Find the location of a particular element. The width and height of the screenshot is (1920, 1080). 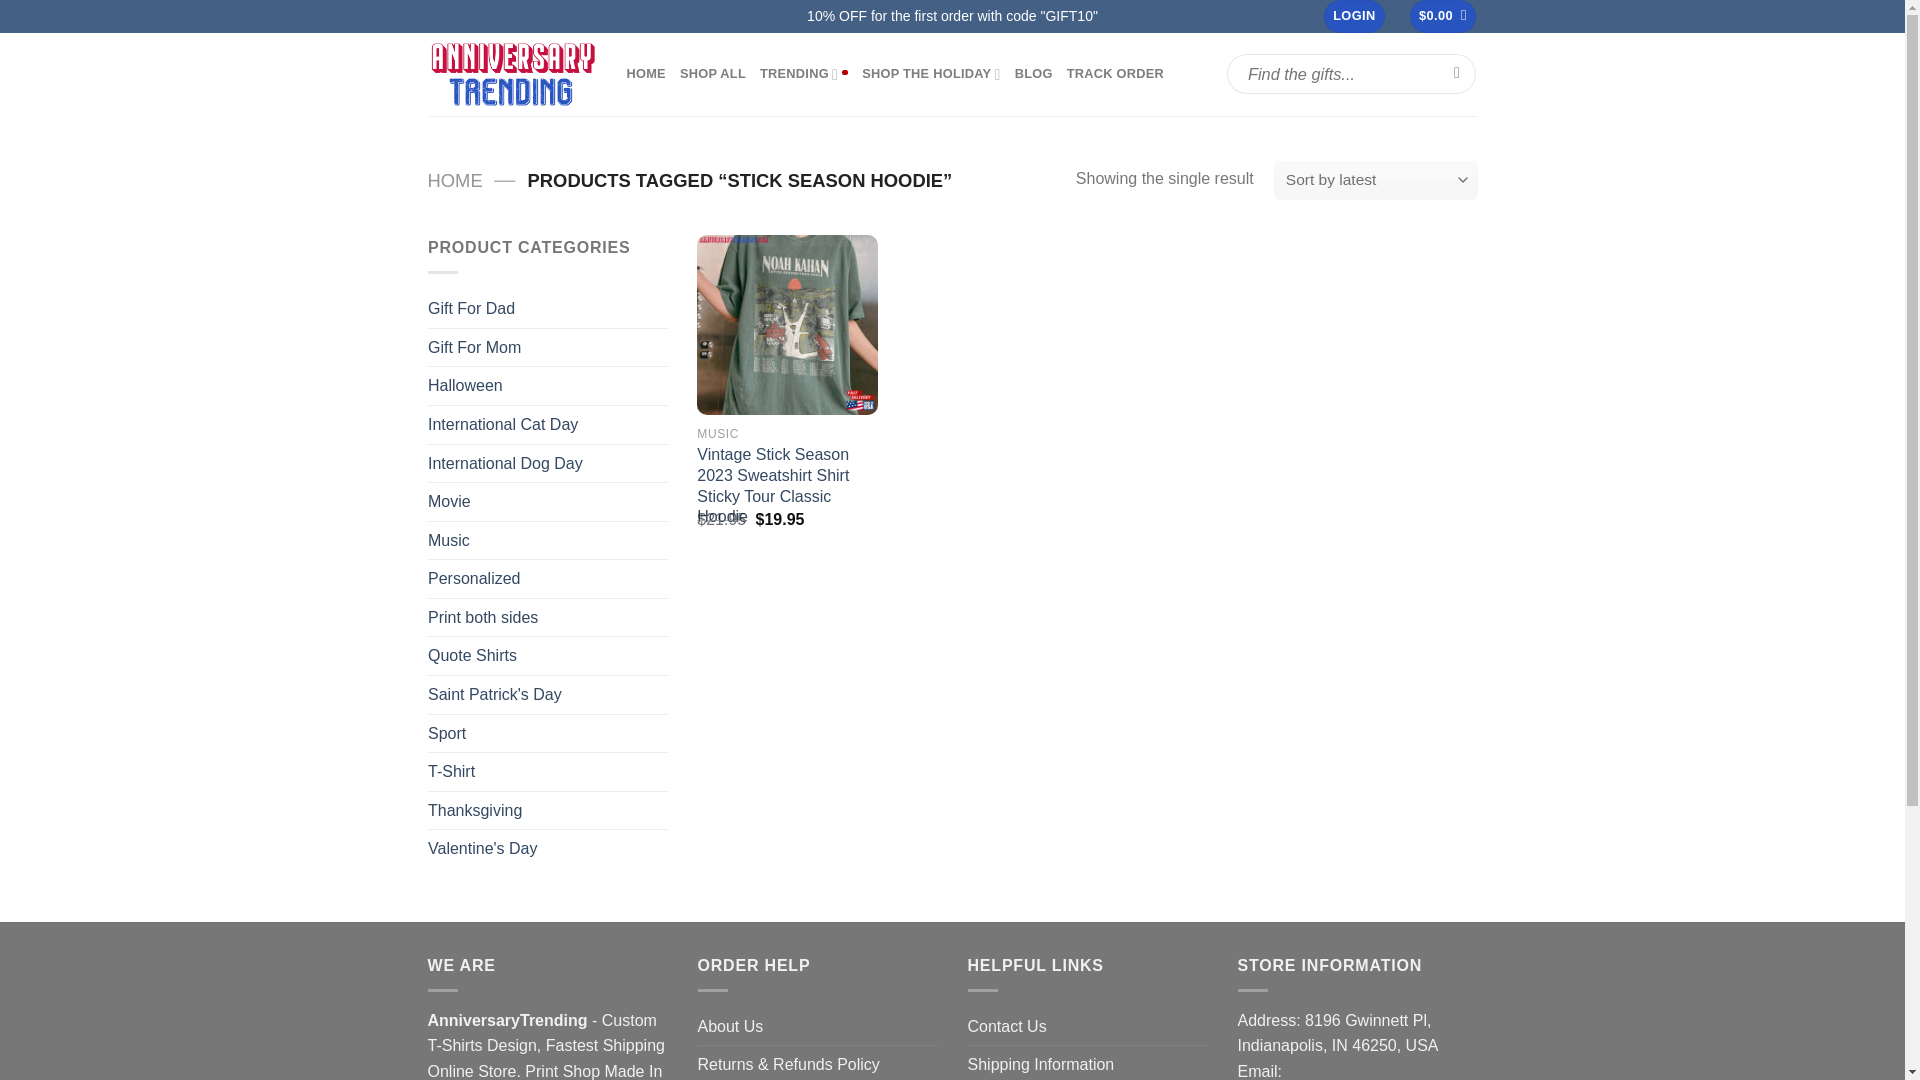

Thanksgiving is located at coordinates (548, 810).